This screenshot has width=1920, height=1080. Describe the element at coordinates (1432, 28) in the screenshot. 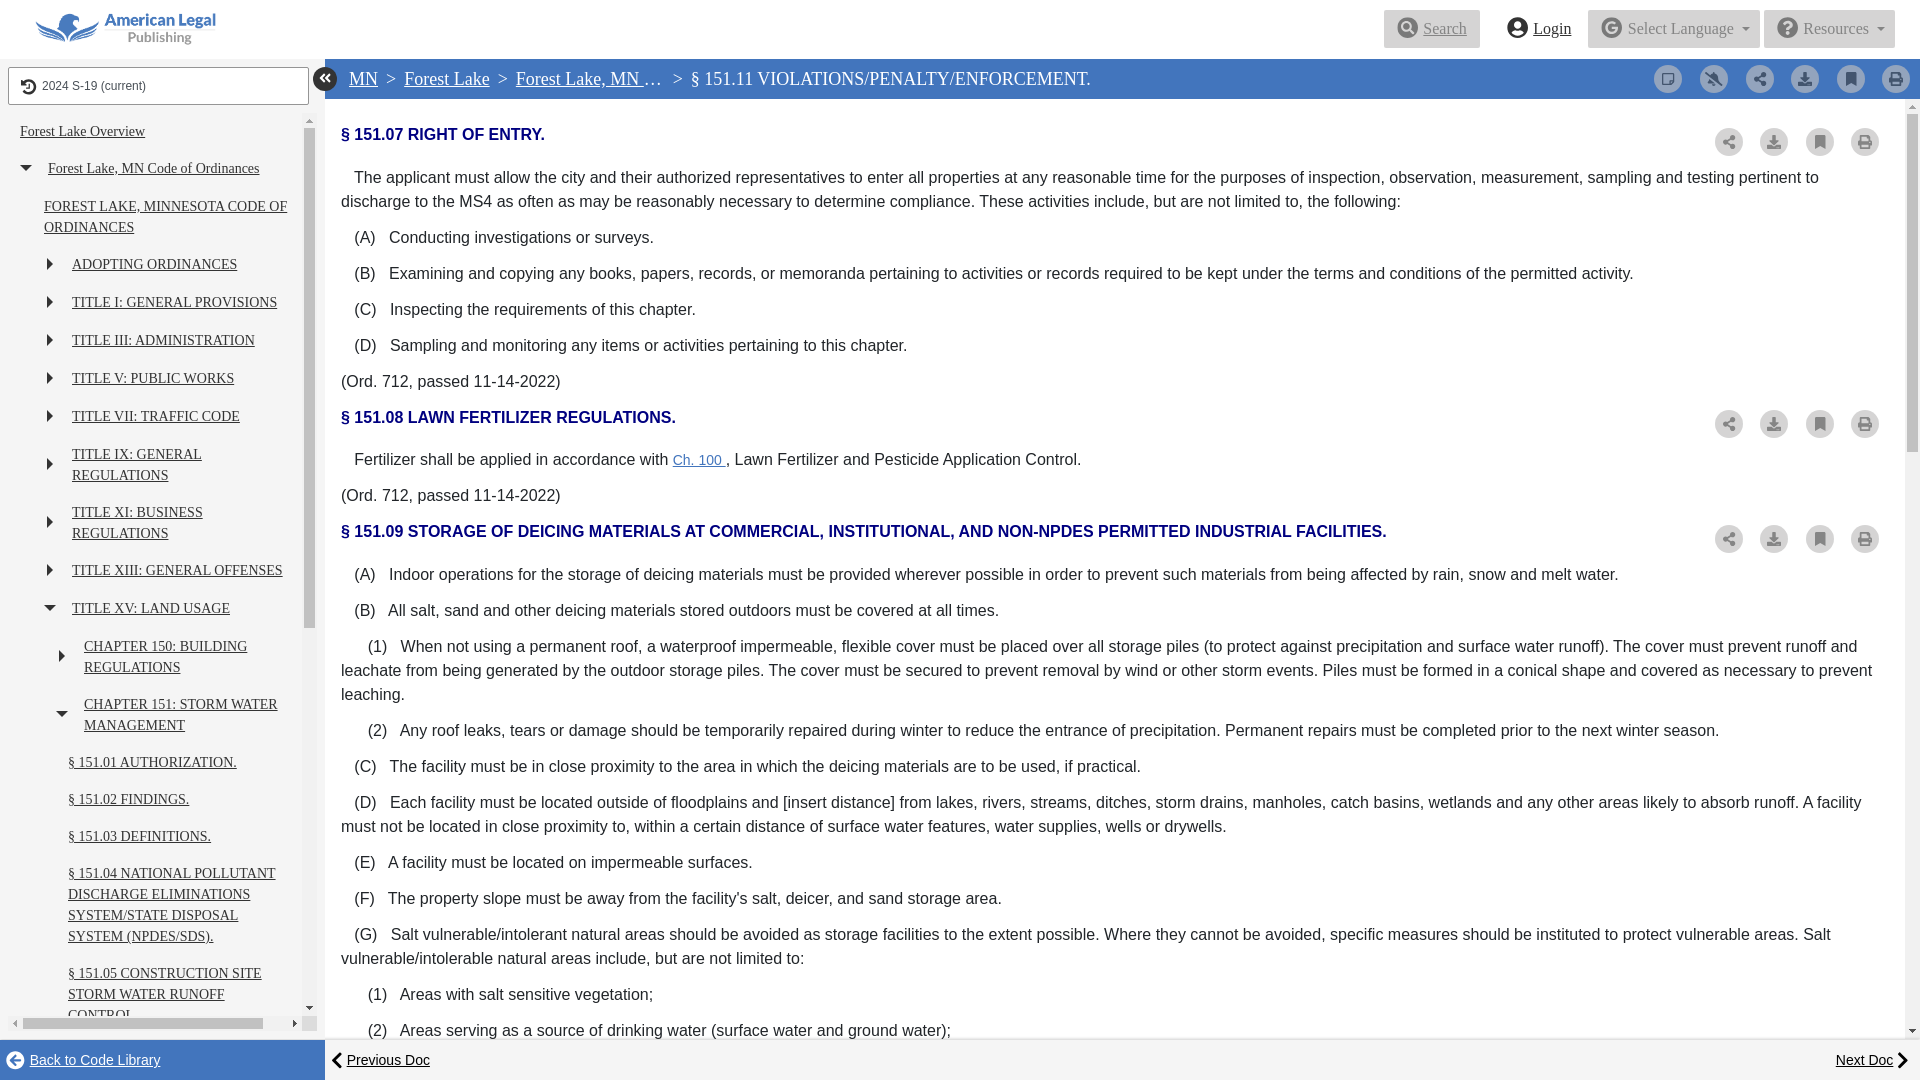

I see `Search` at that location.